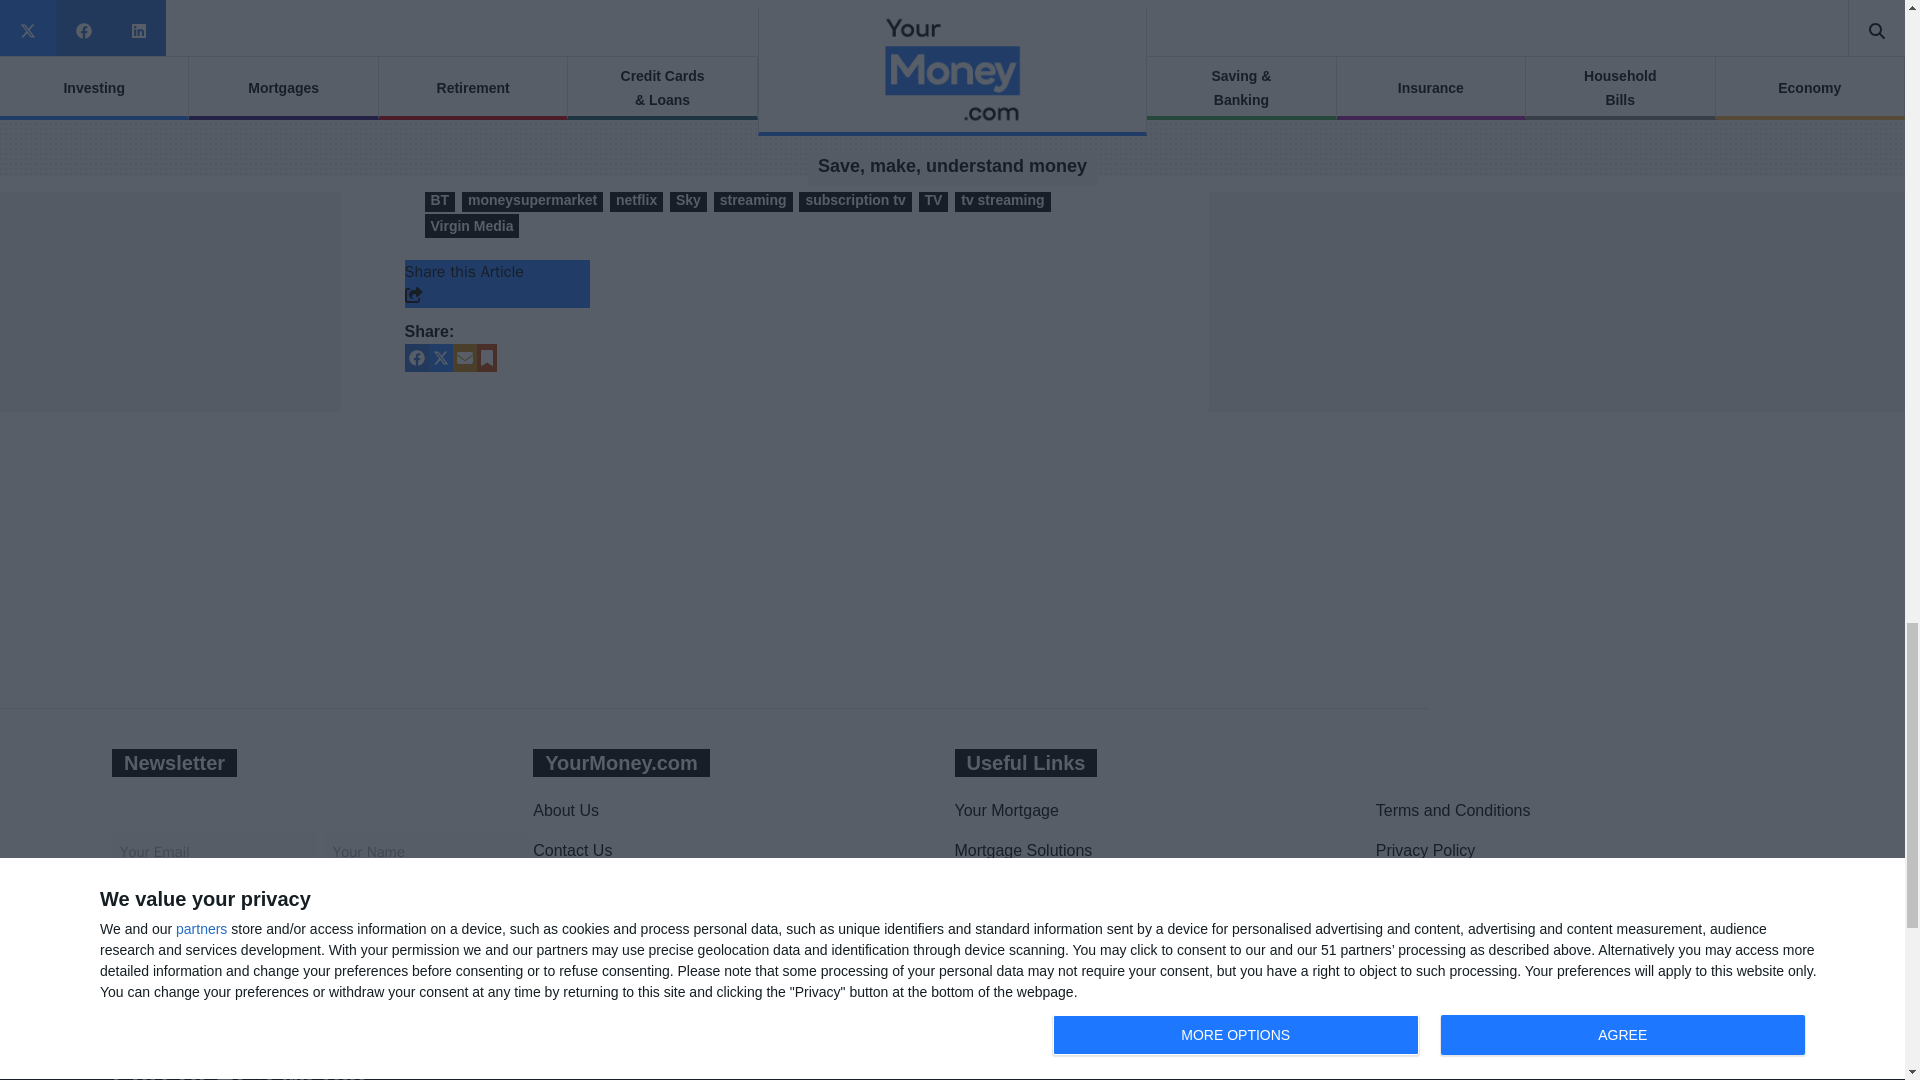 Image resolution: width=1920 pixels, height=1080 pixels. Describe the element at coordinates (236, 923) in the screenshot. I see `Sign Up` at that location.